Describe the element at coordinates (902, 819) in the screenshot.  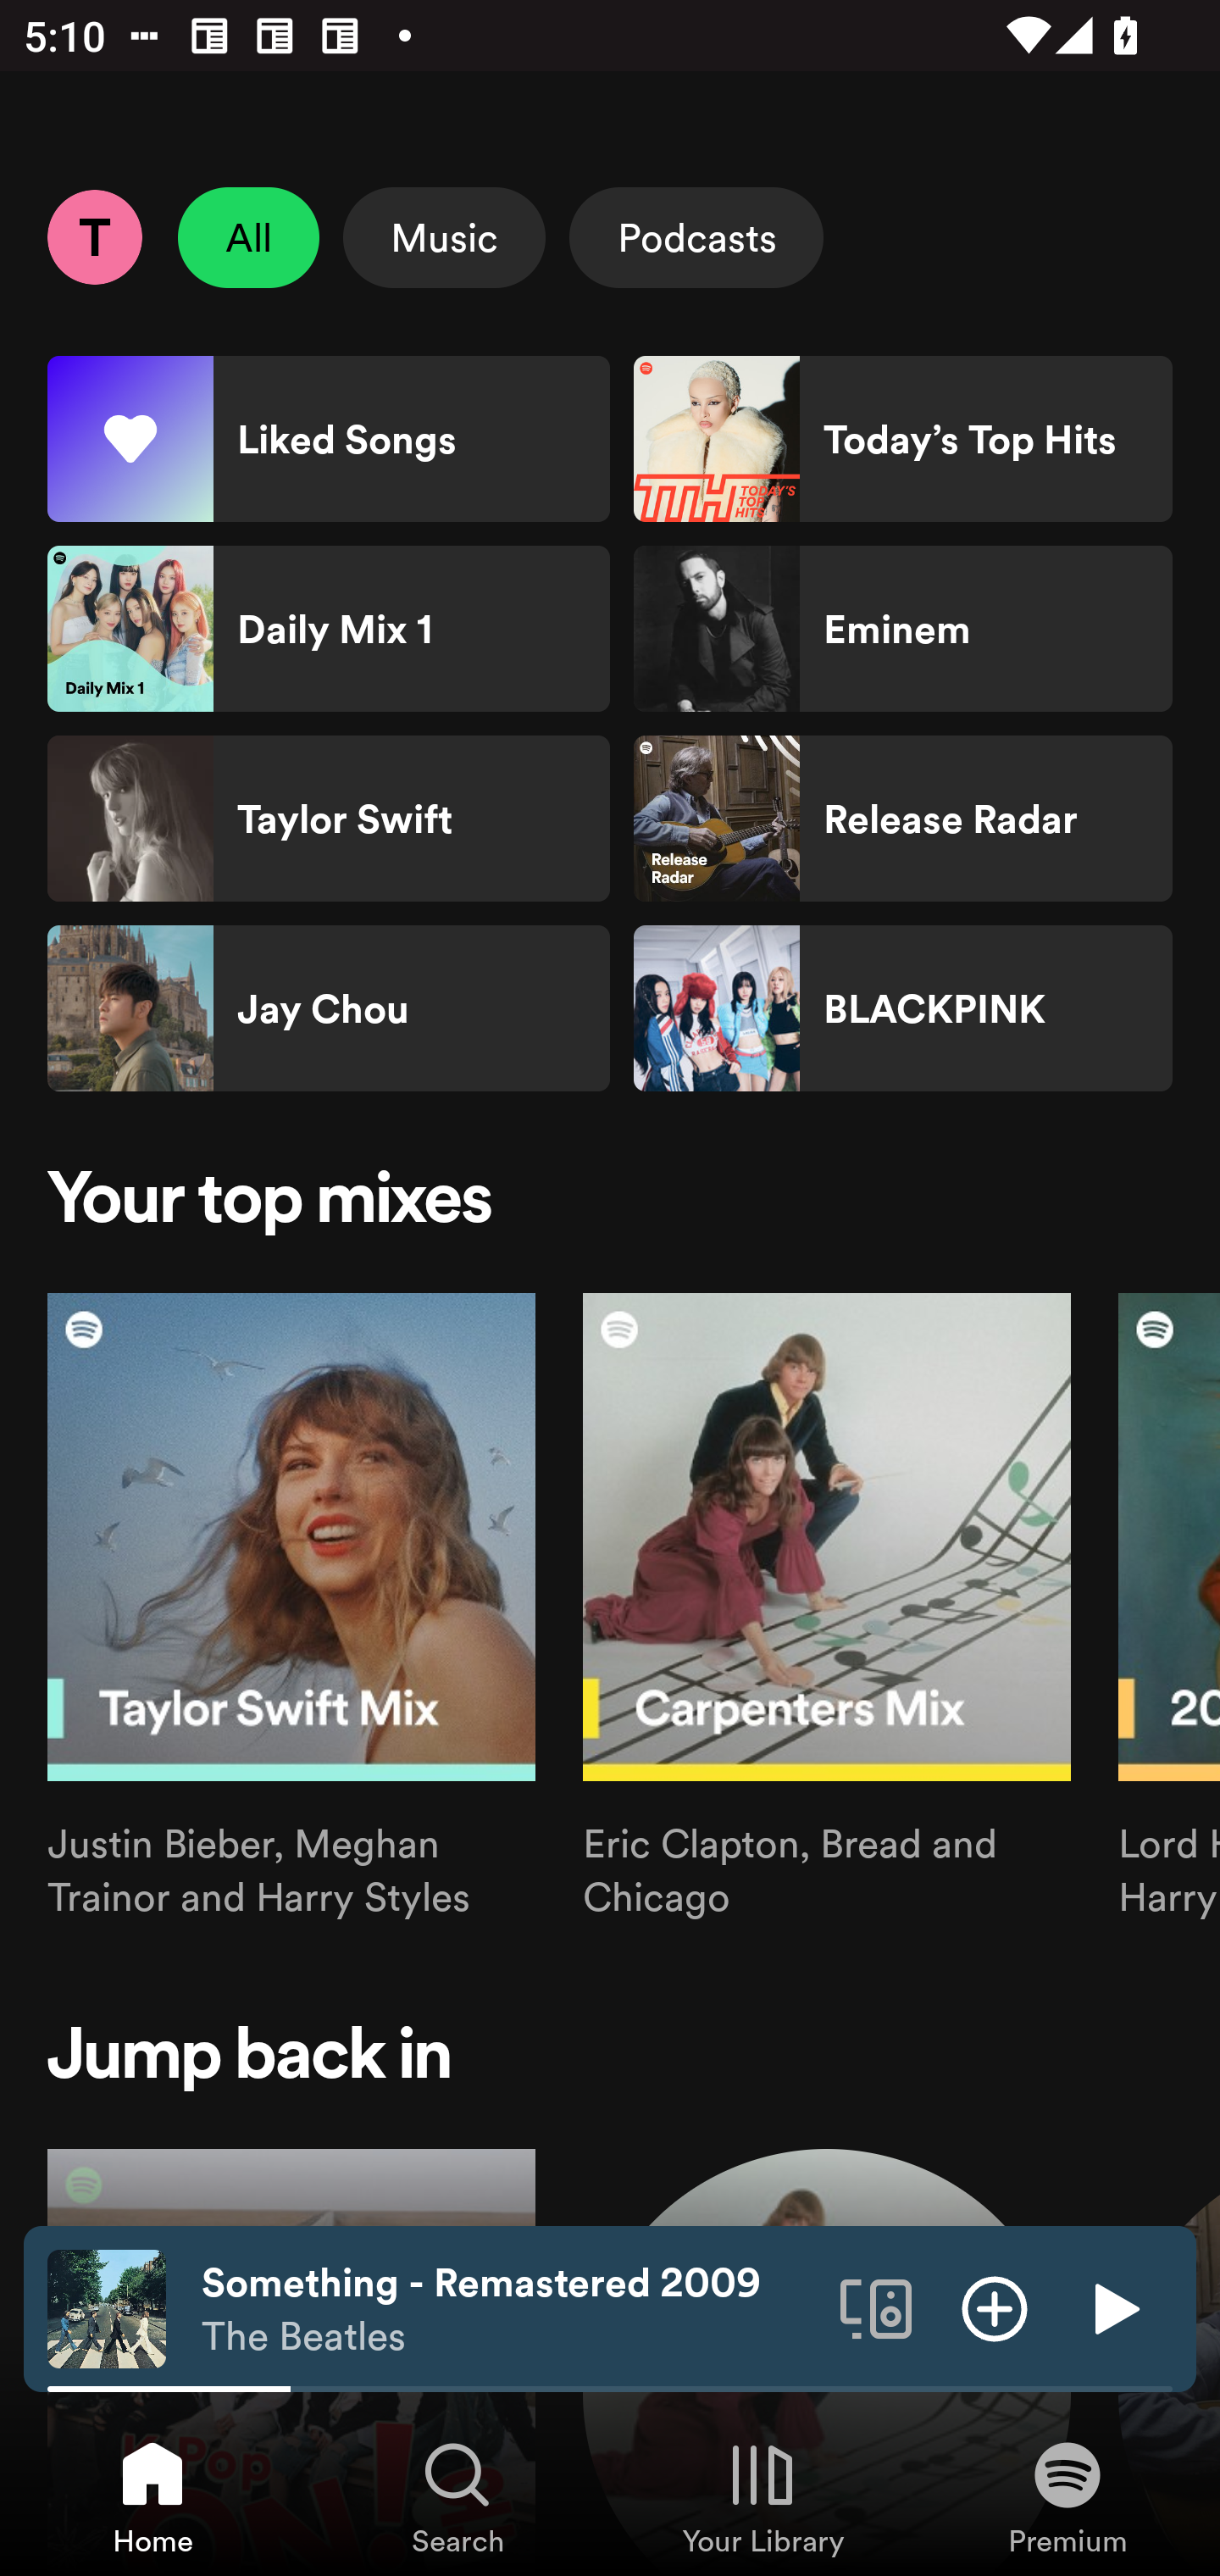
I see `Release Radar Shortcut Release Radar` at that location.